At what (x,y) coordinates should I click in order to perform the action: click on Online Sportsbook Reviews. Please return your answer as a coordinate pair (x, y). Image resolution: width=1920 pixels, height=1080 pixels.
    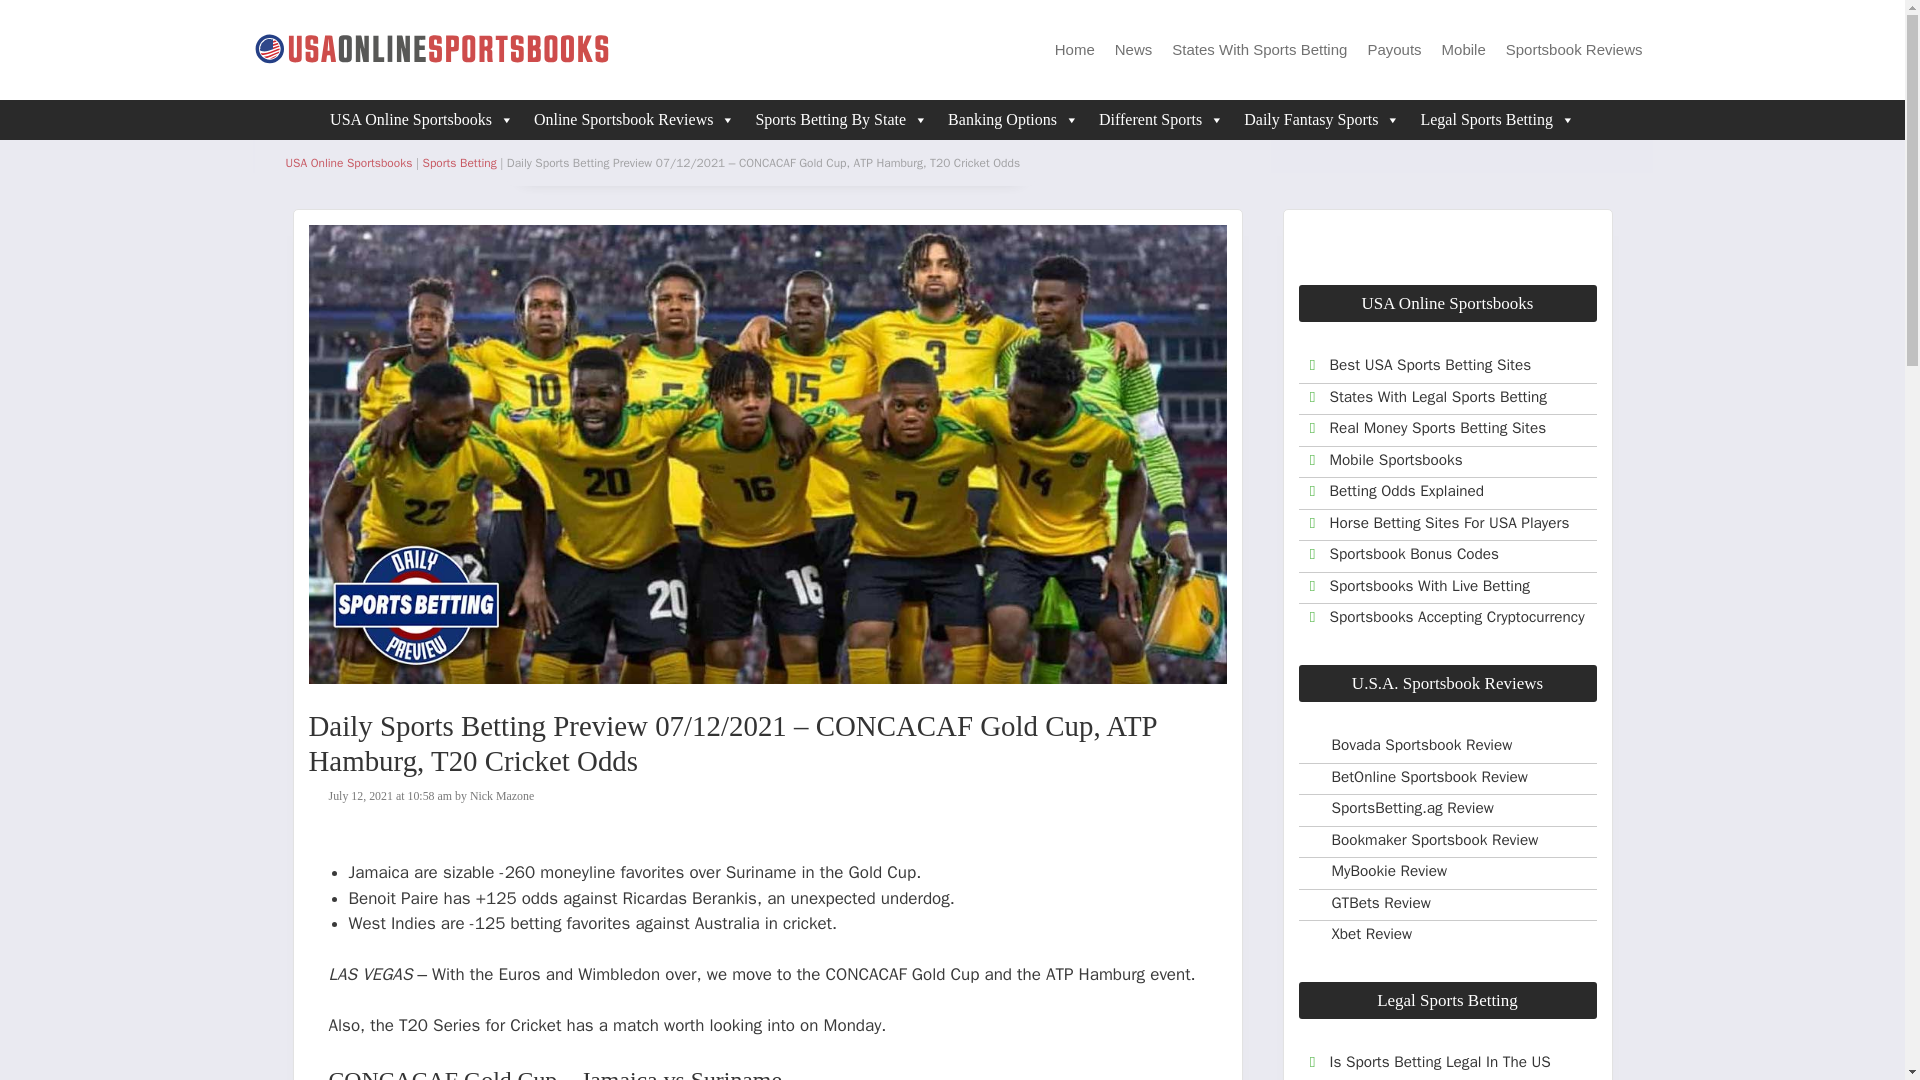
    Looking at the image, I should click on (635, 120).